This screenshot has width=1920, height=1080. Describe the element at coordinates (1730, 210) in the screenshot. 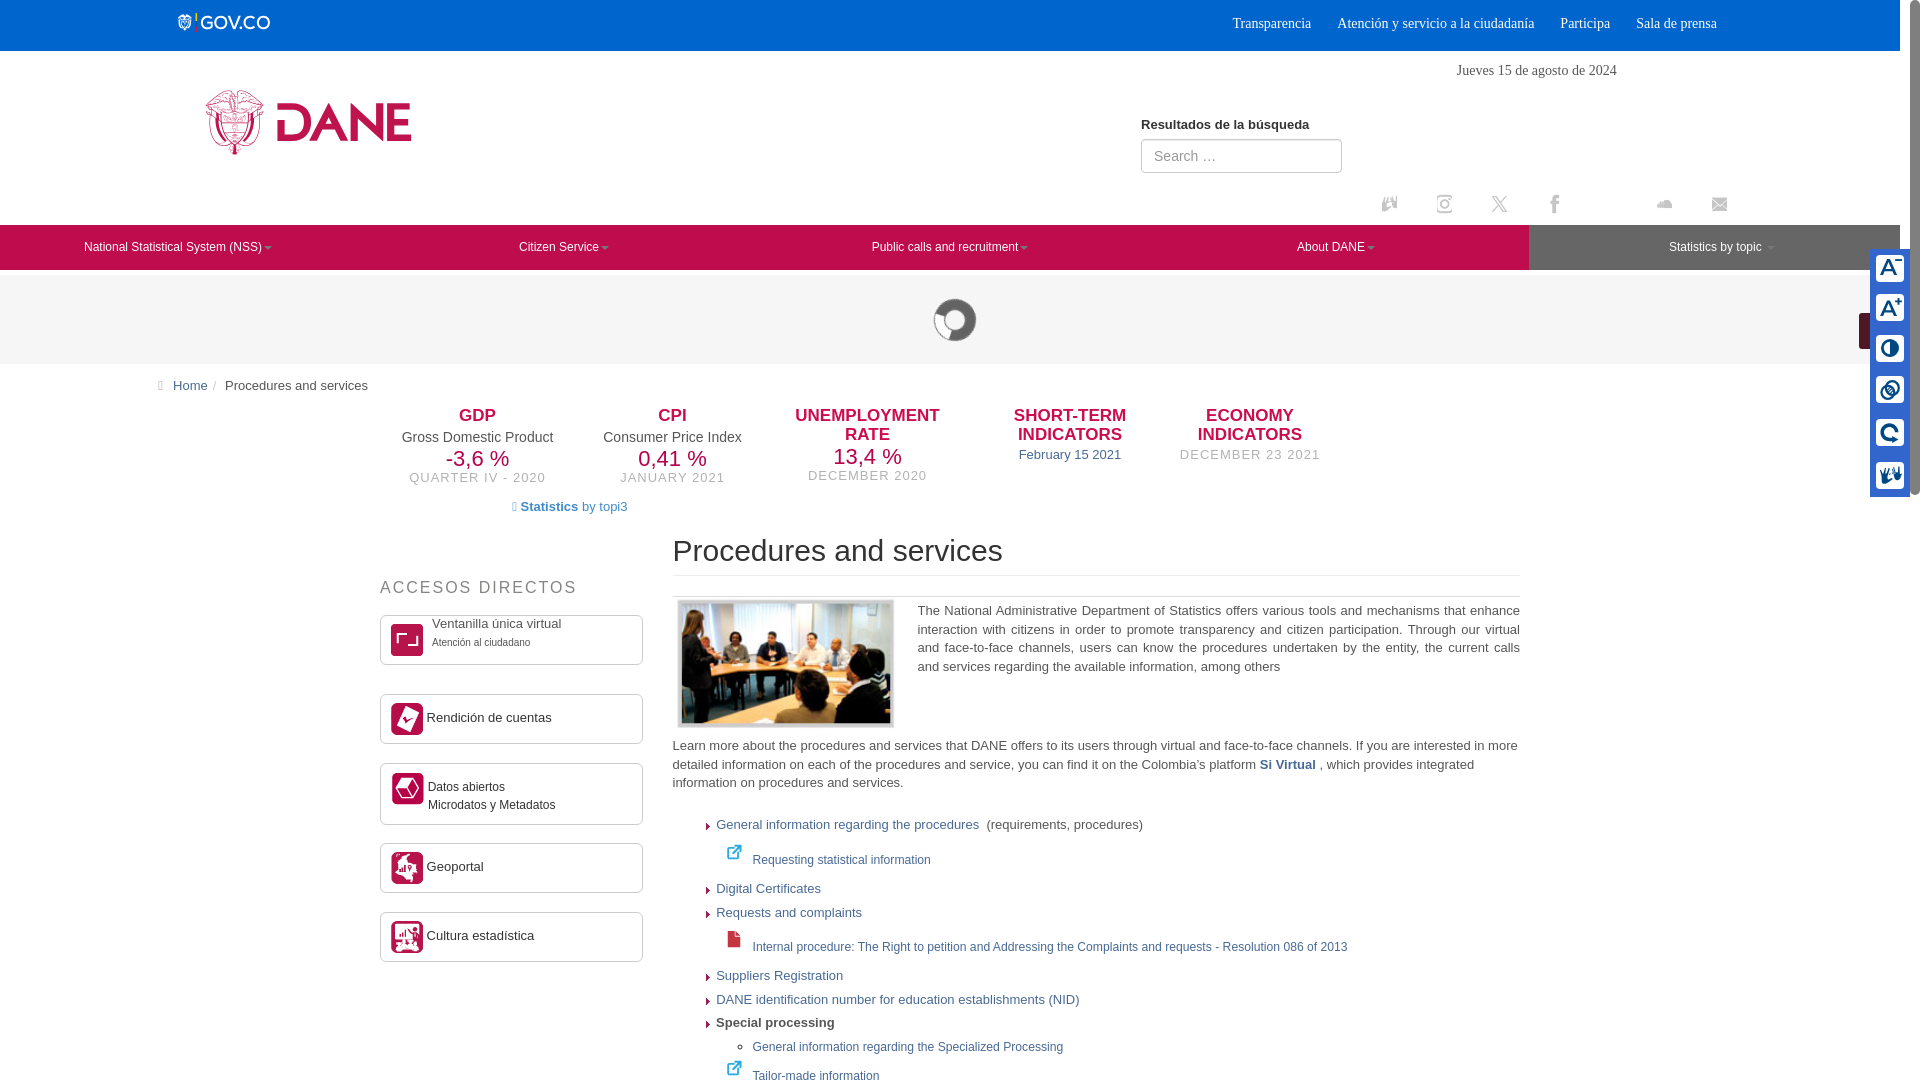

I see `correo dane` at that location.